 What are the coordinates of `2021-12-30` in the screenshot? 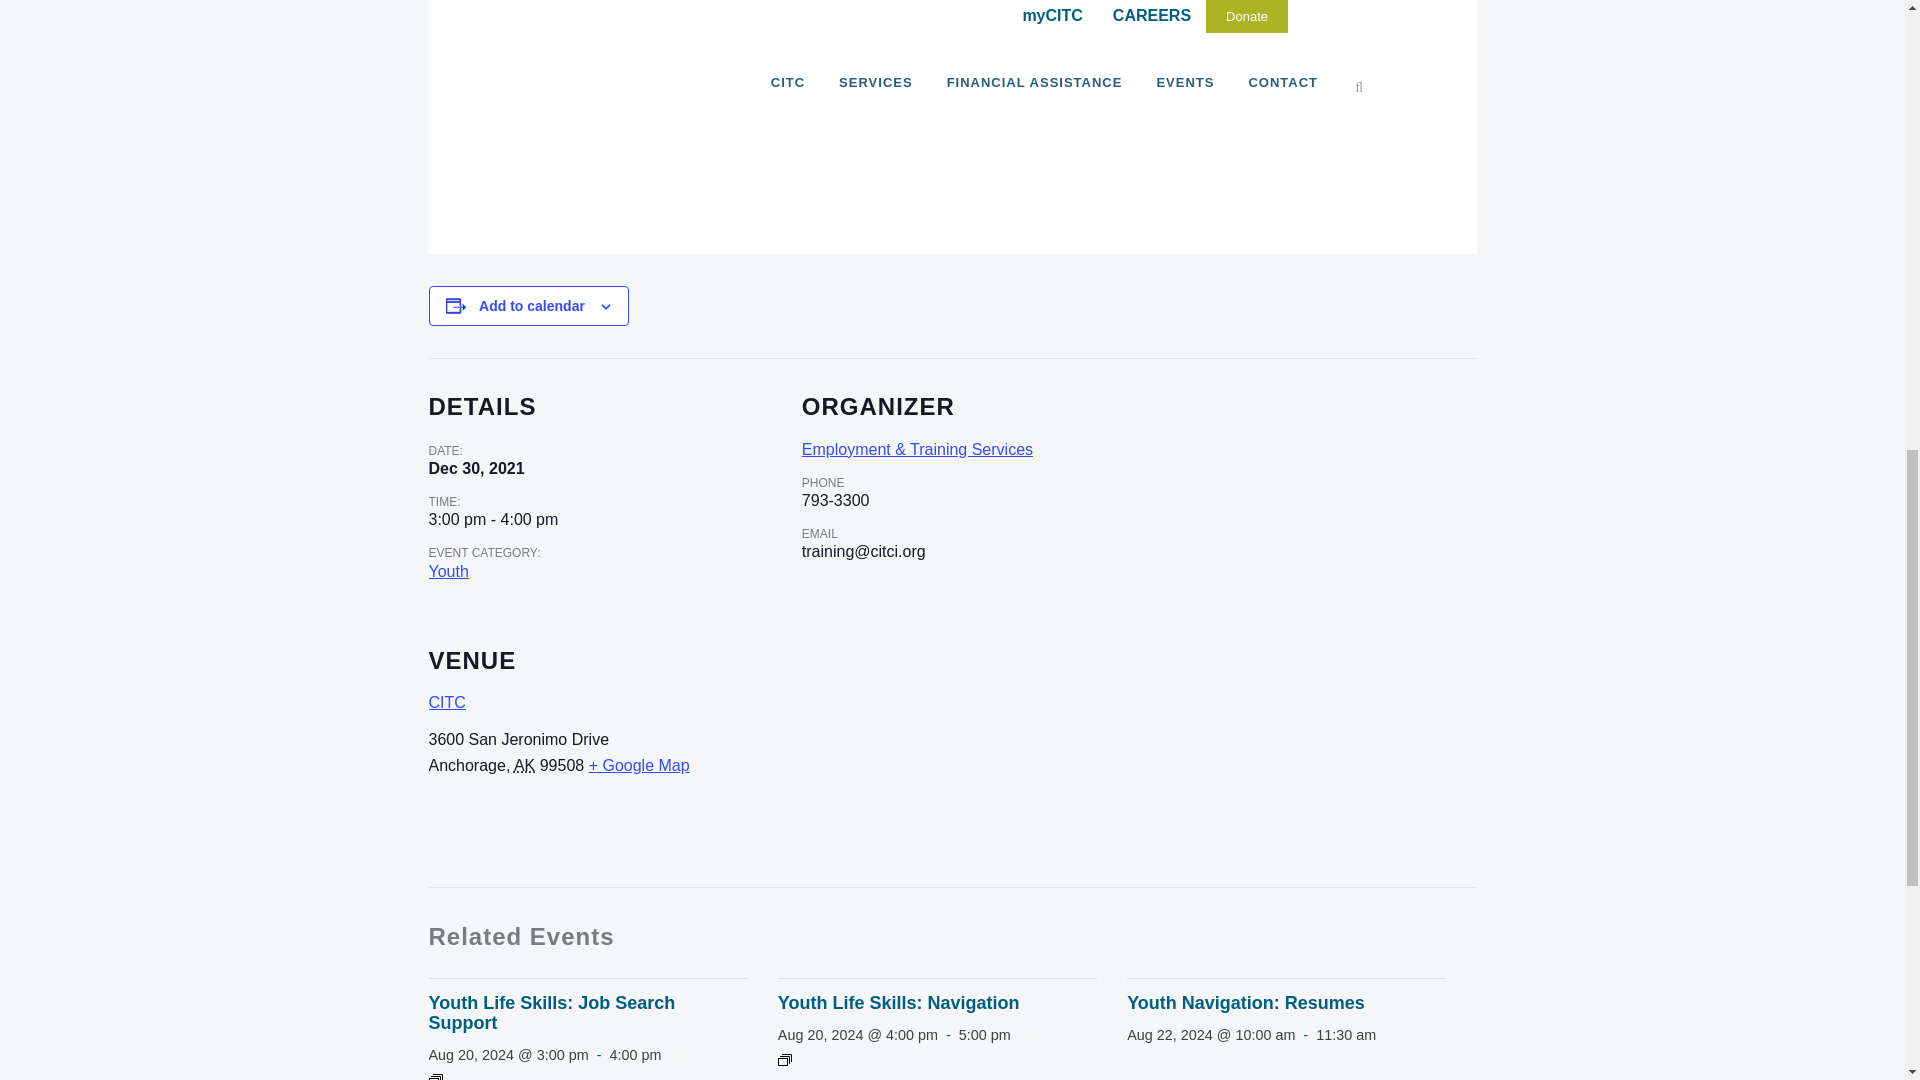 It's located at (476, 469).